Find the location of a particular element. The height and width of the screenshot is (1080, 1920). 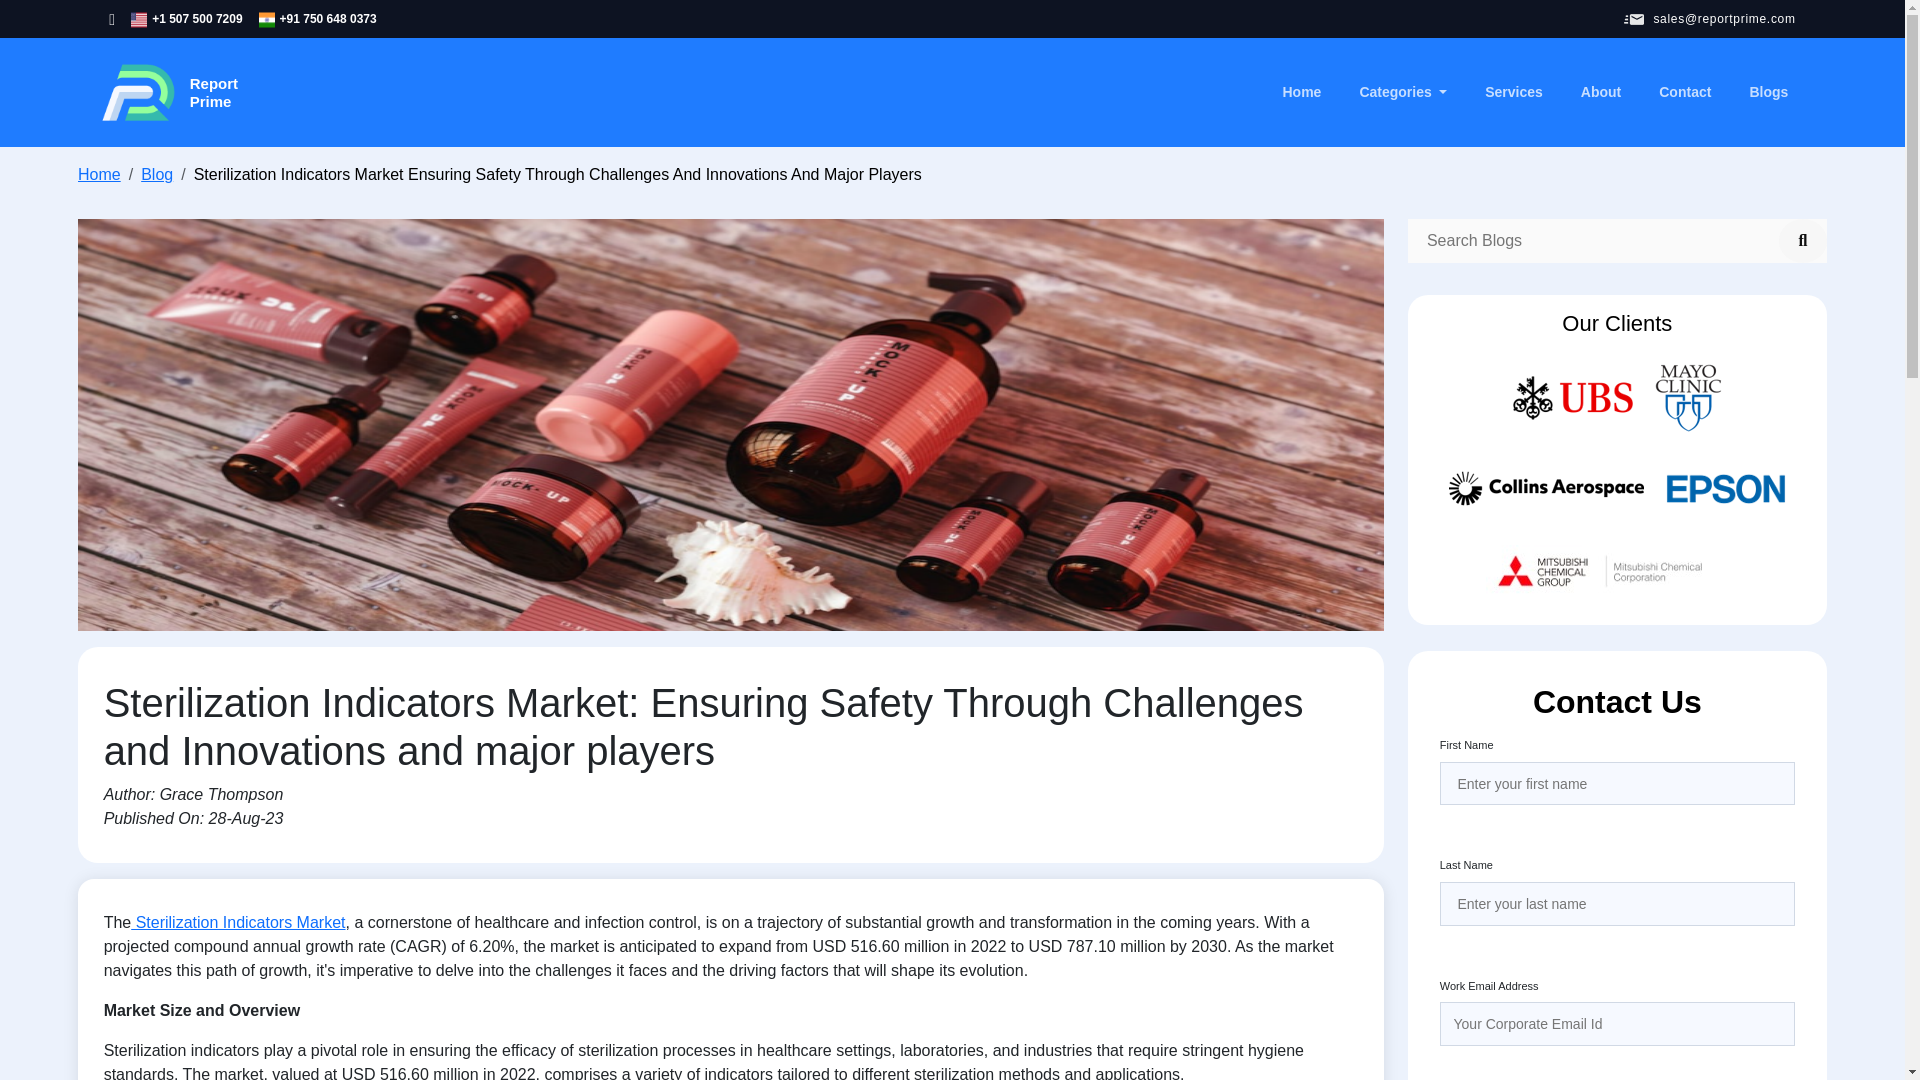

Blogs is located at coordinates (1768, 92).